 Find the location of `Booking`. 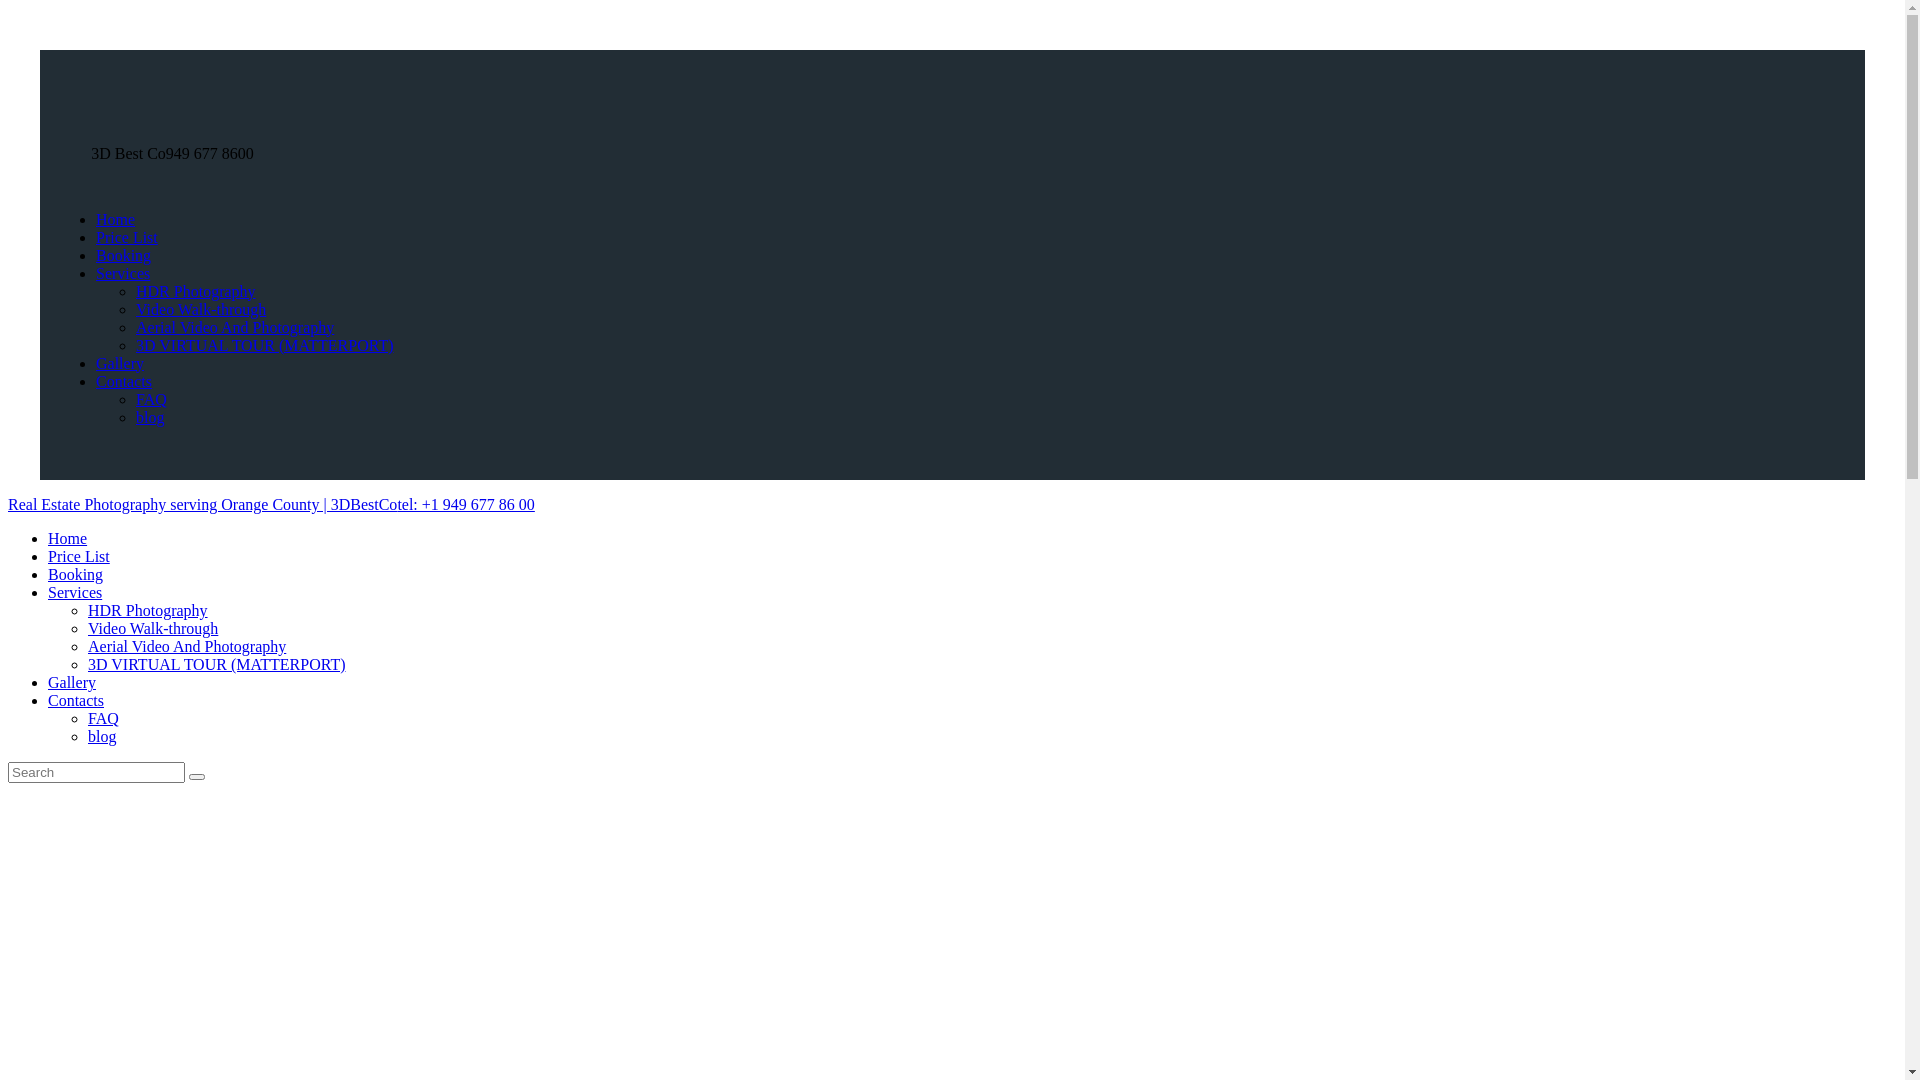

Booking is located at coordinates (124, 256).